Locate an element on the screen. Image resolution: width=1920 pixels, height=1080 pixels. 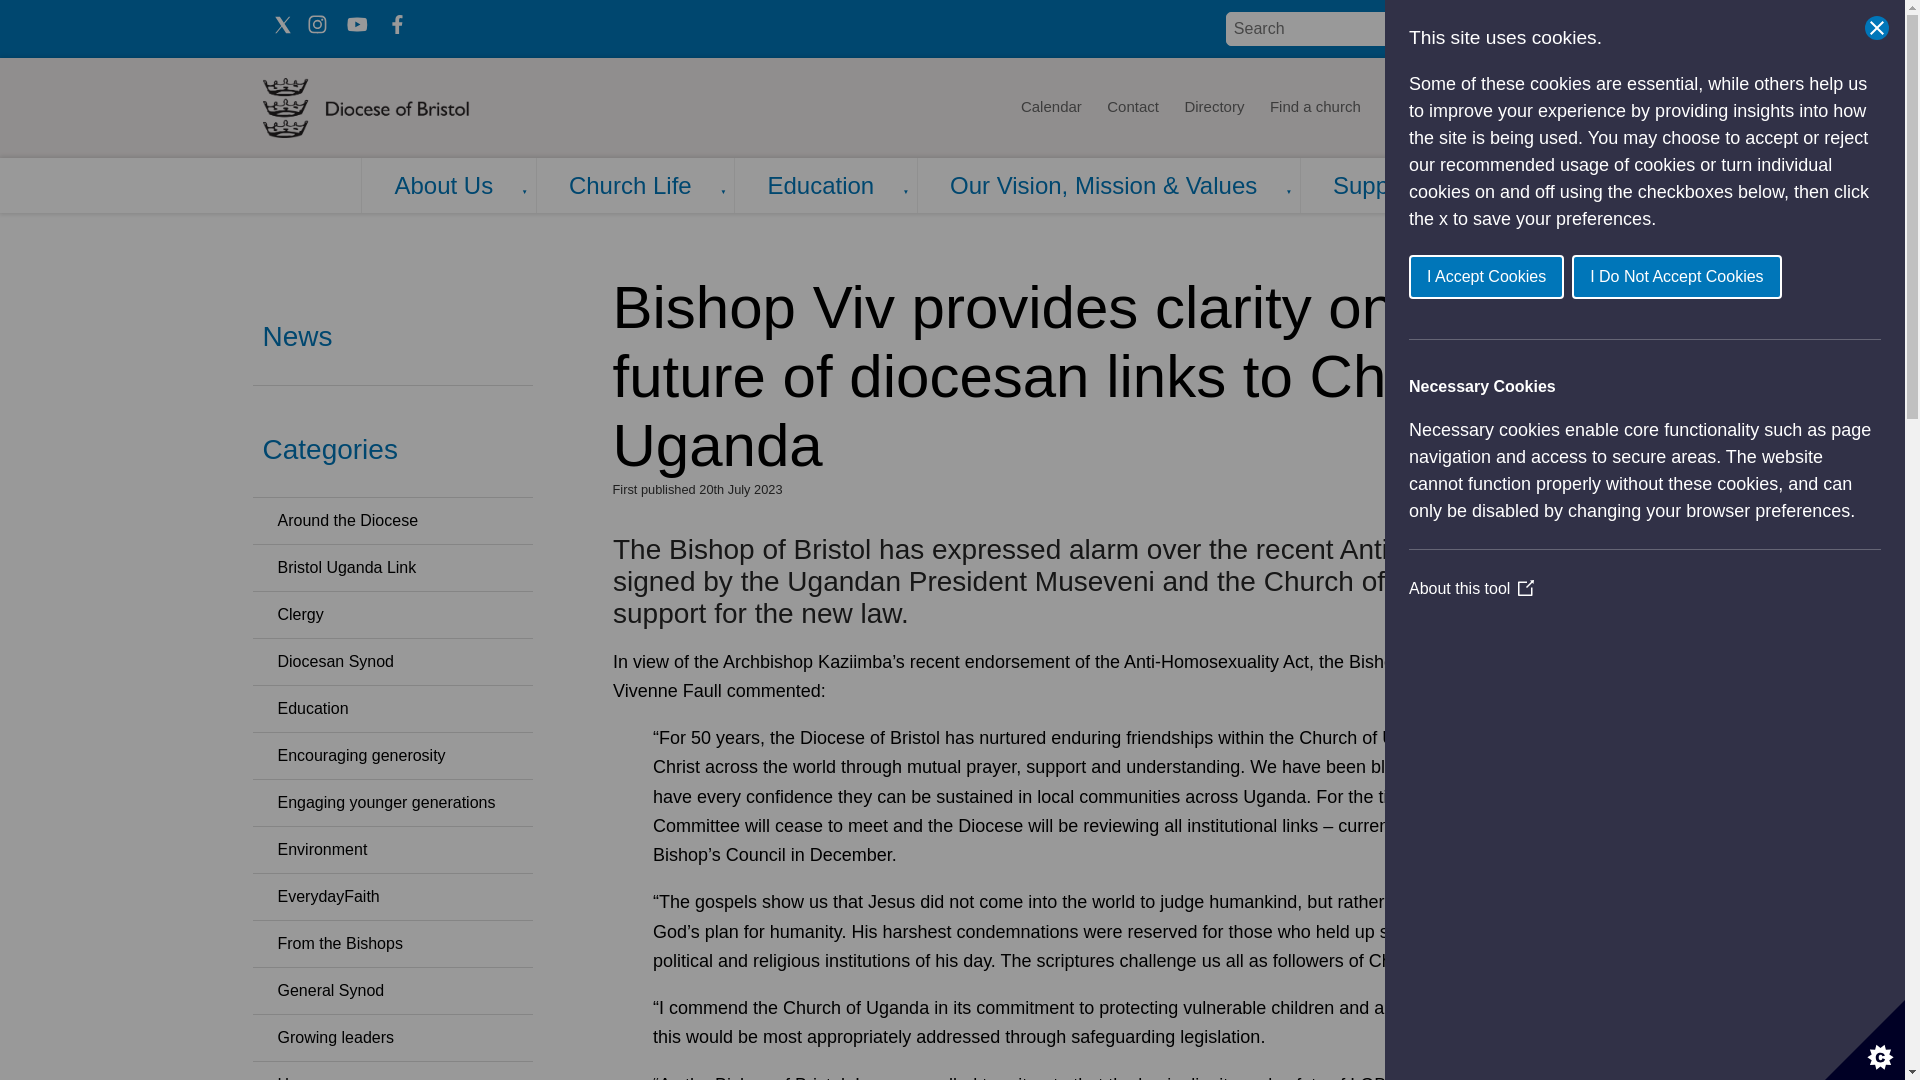
Directory is located at coordinates (1214, 108).